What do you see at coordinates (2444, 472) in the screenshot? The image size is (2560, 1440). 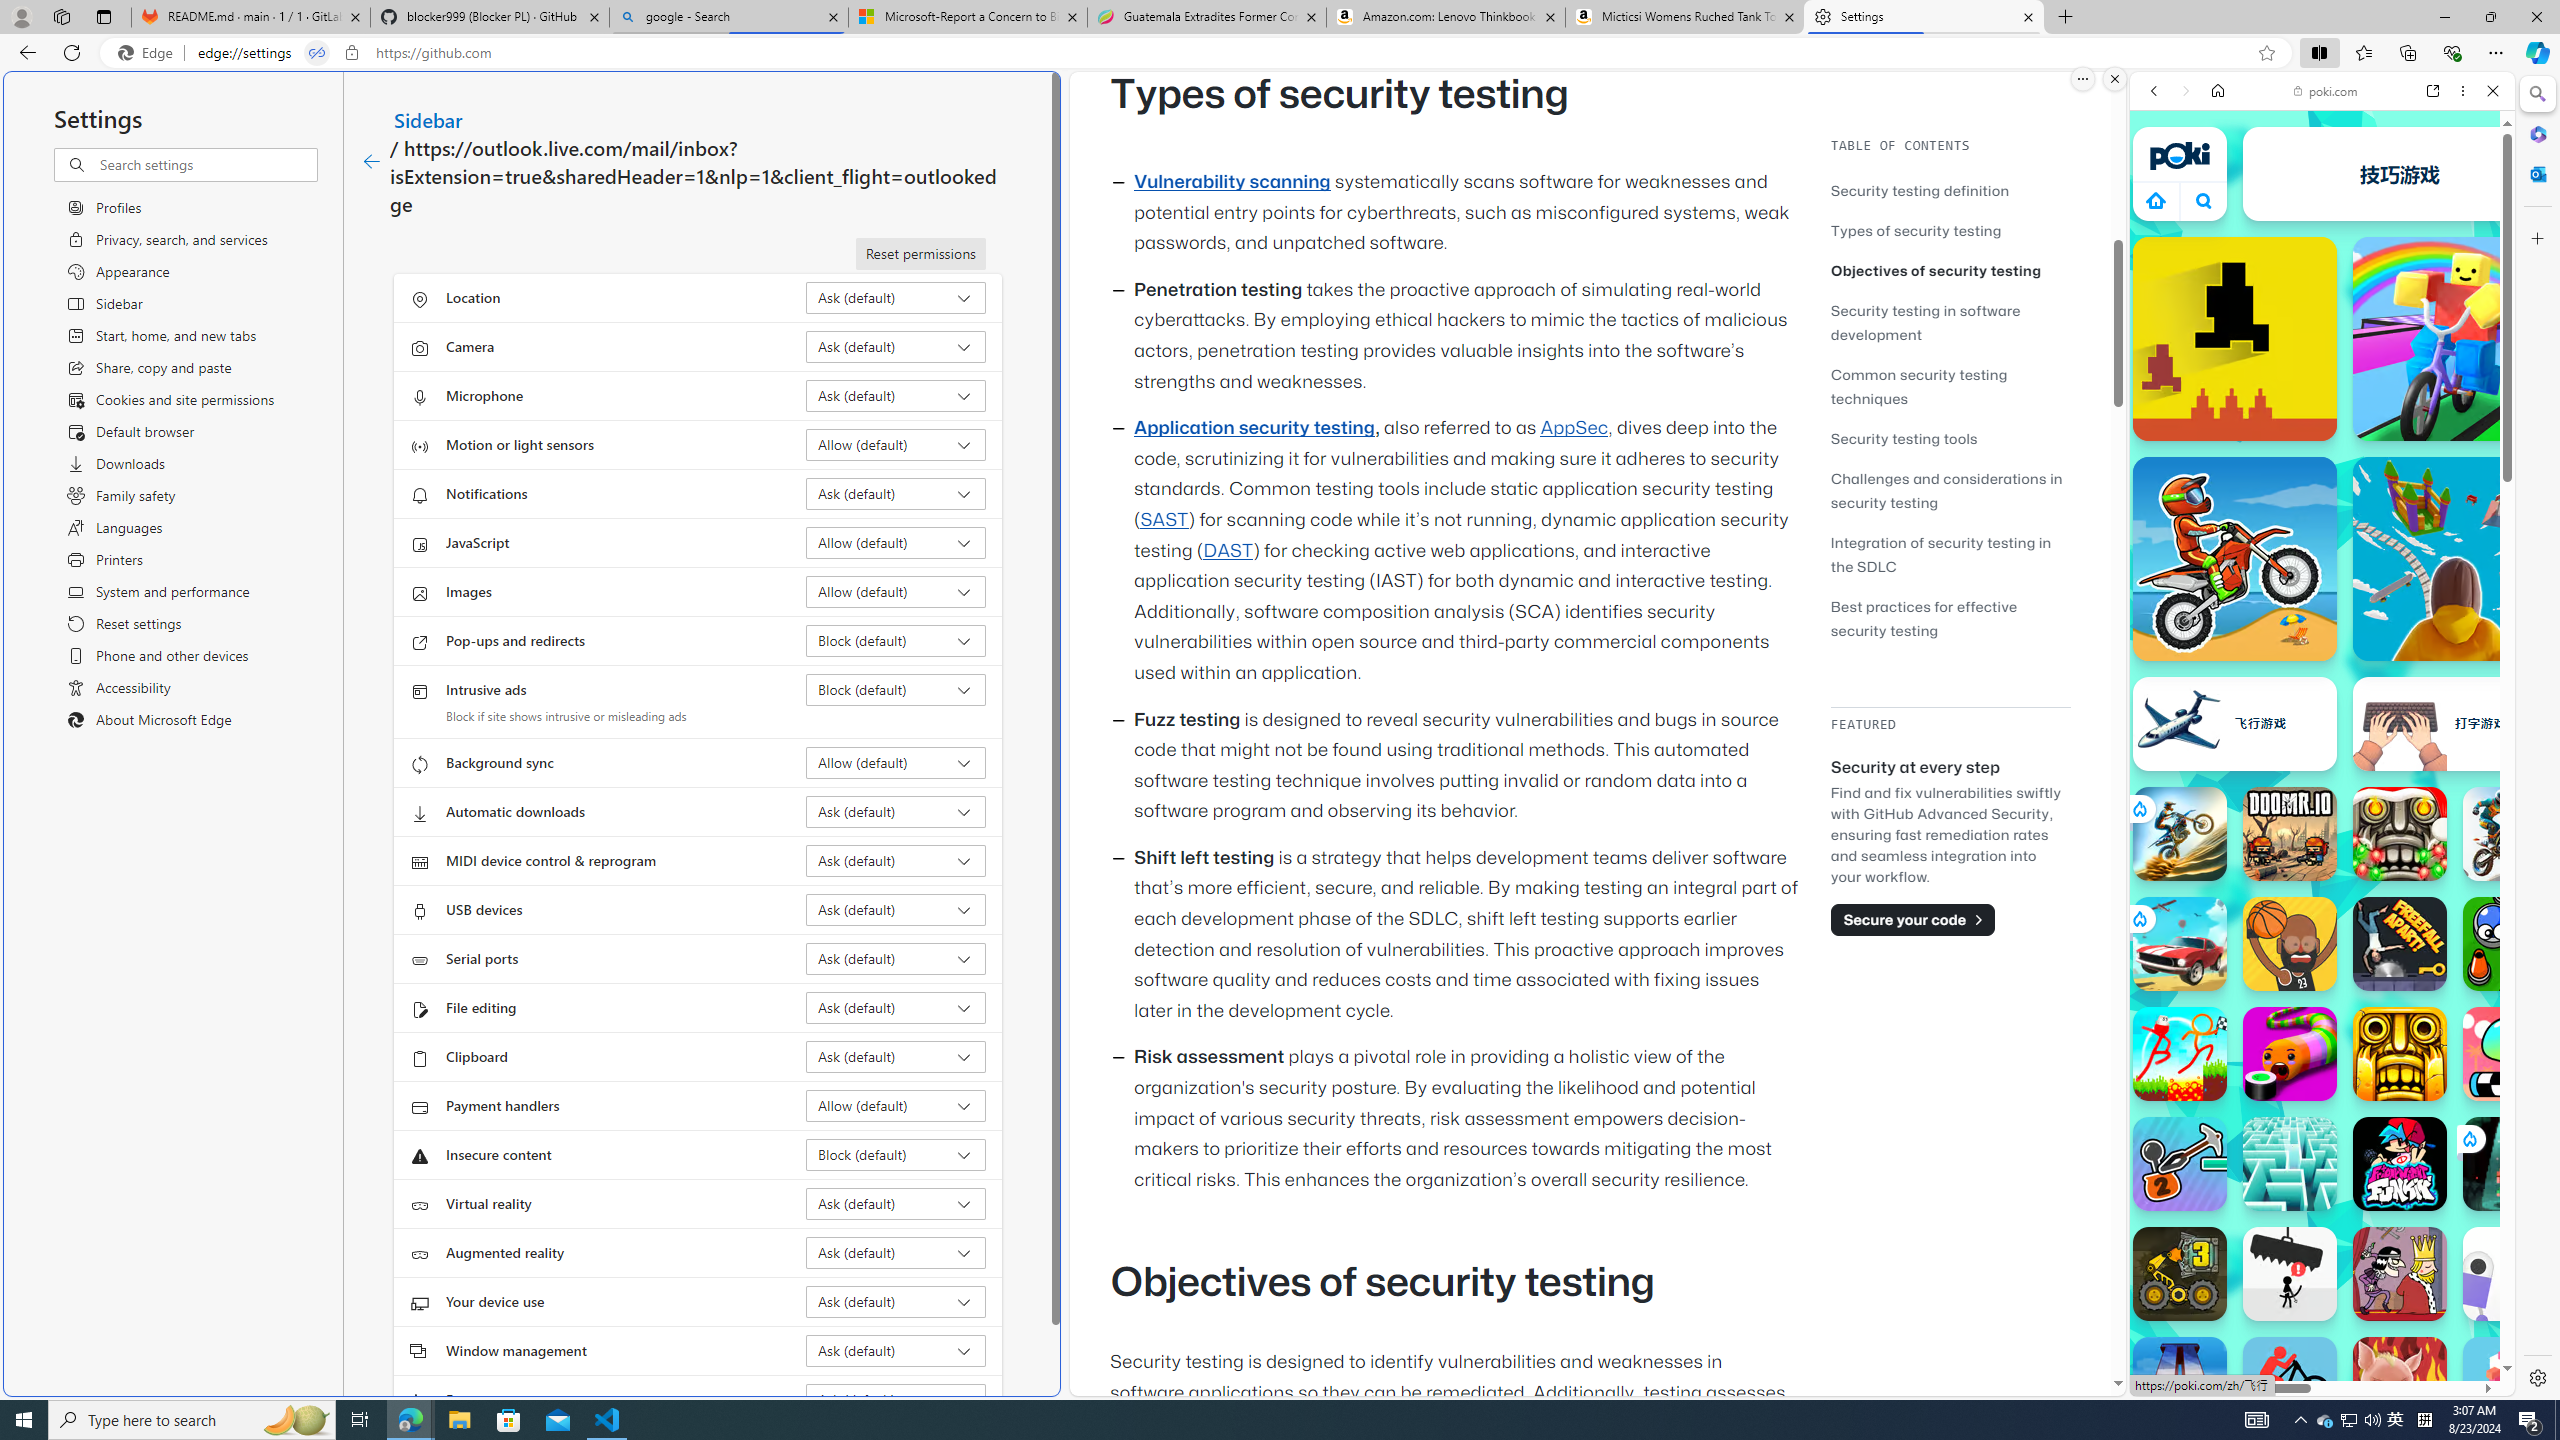 I see `Show More Car Games` at bounding box center [2444, 472].